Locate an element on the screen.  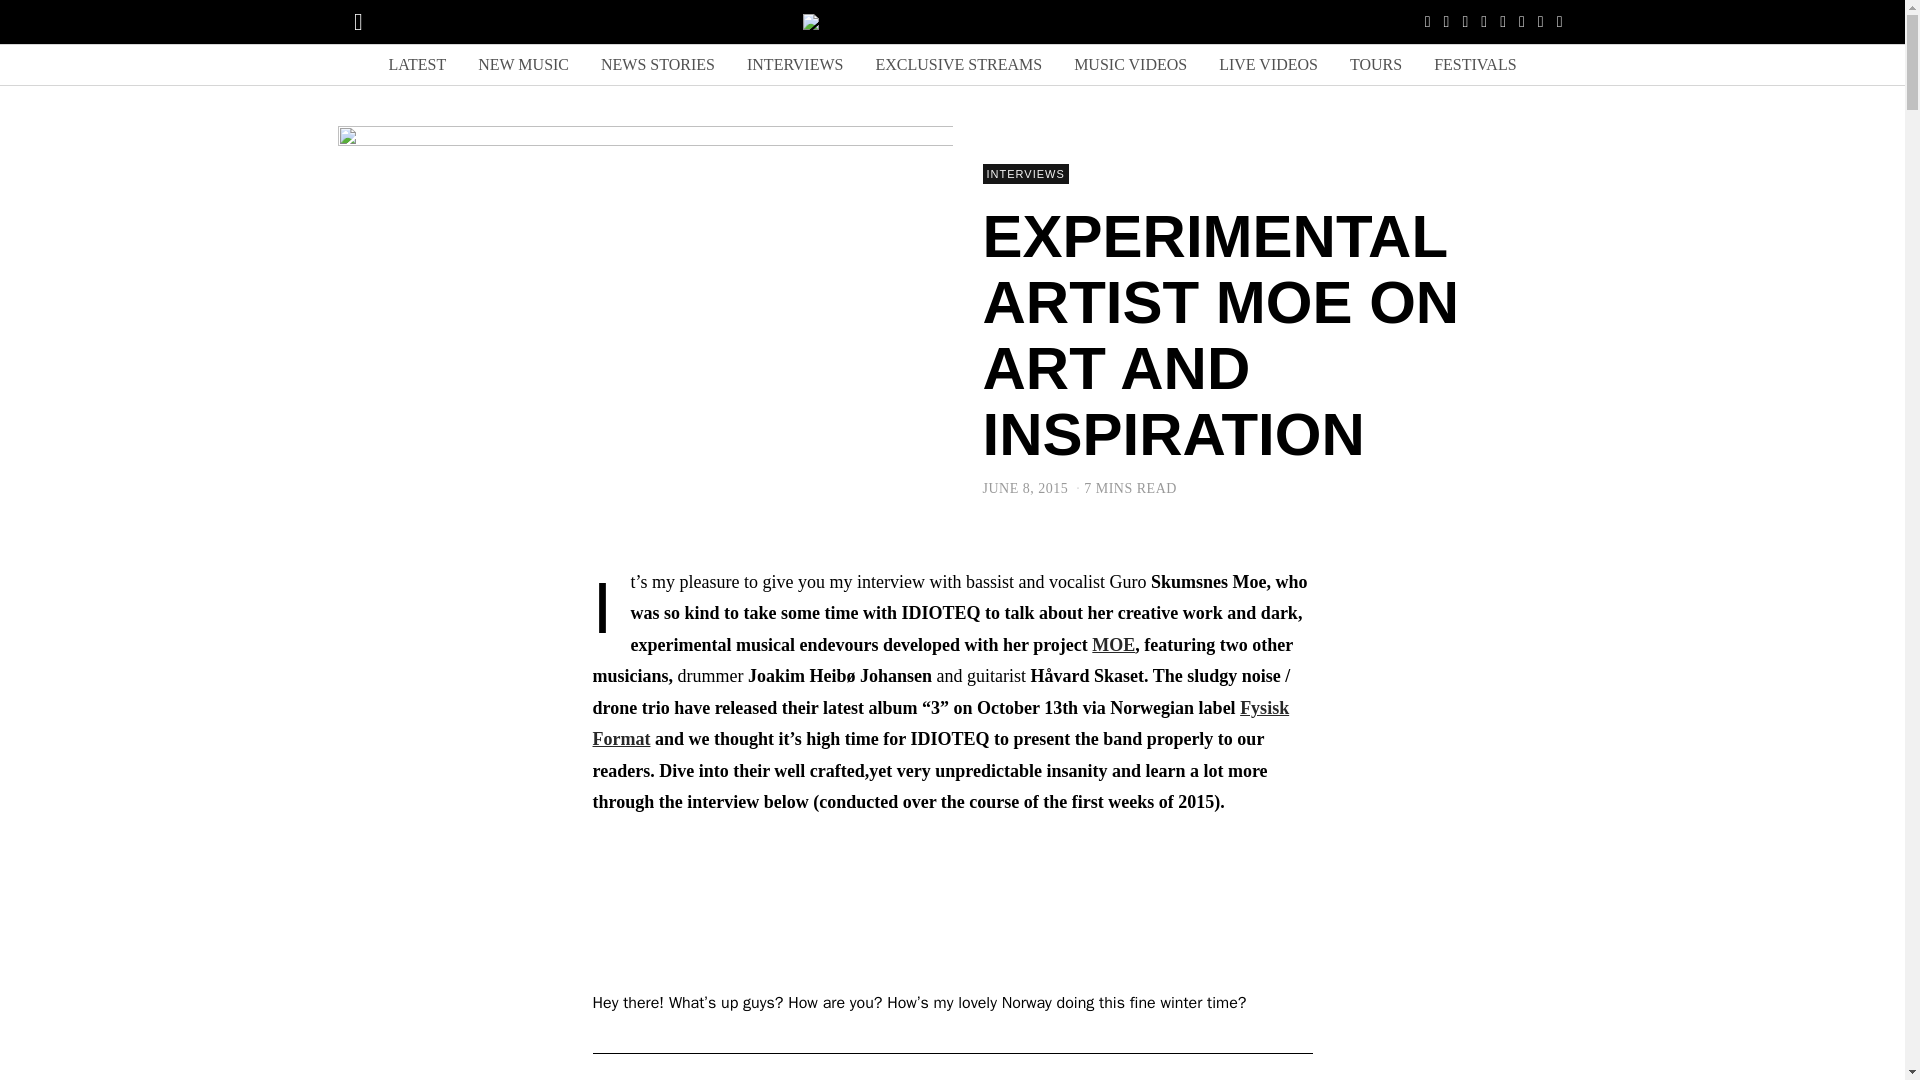
TOURS is located at coordinates (1376, 65).